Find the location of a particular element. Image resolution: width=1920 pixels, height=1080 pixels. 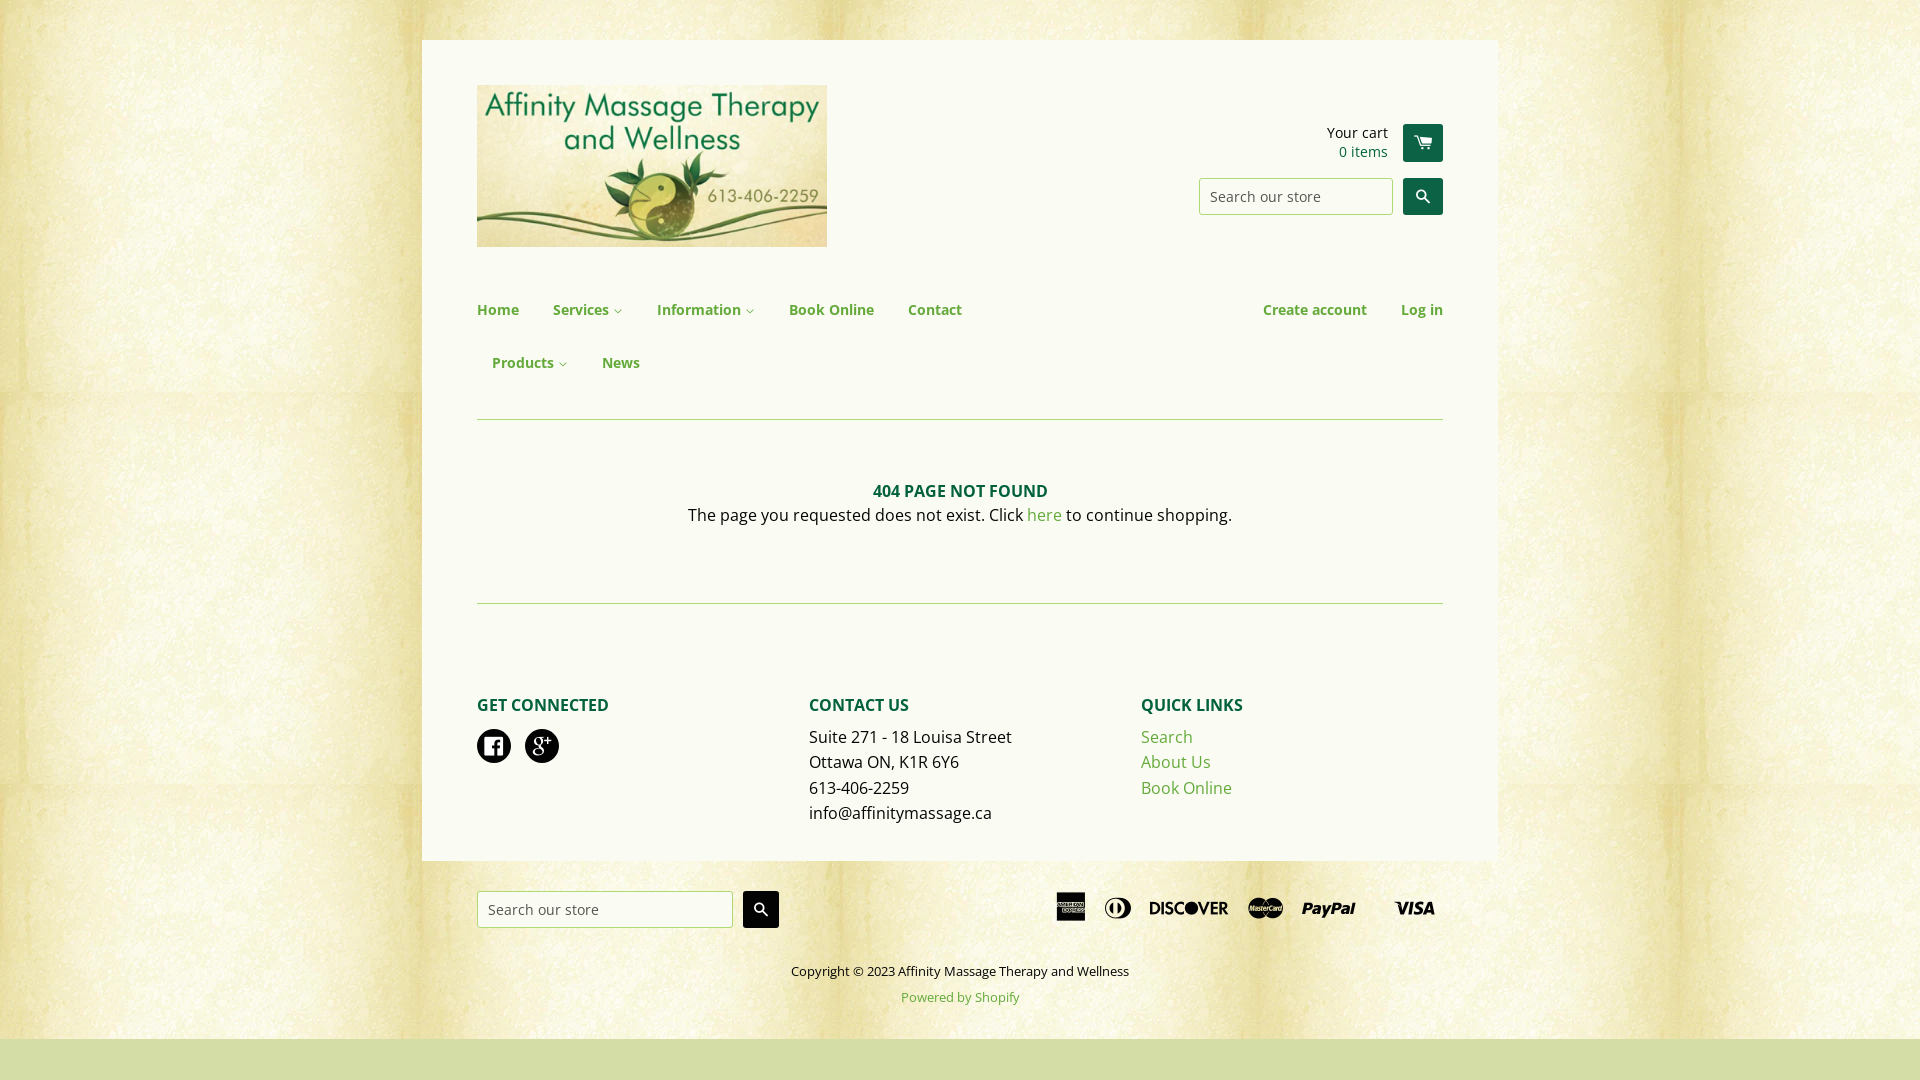

Book Online is located at coordinates (832, 310).